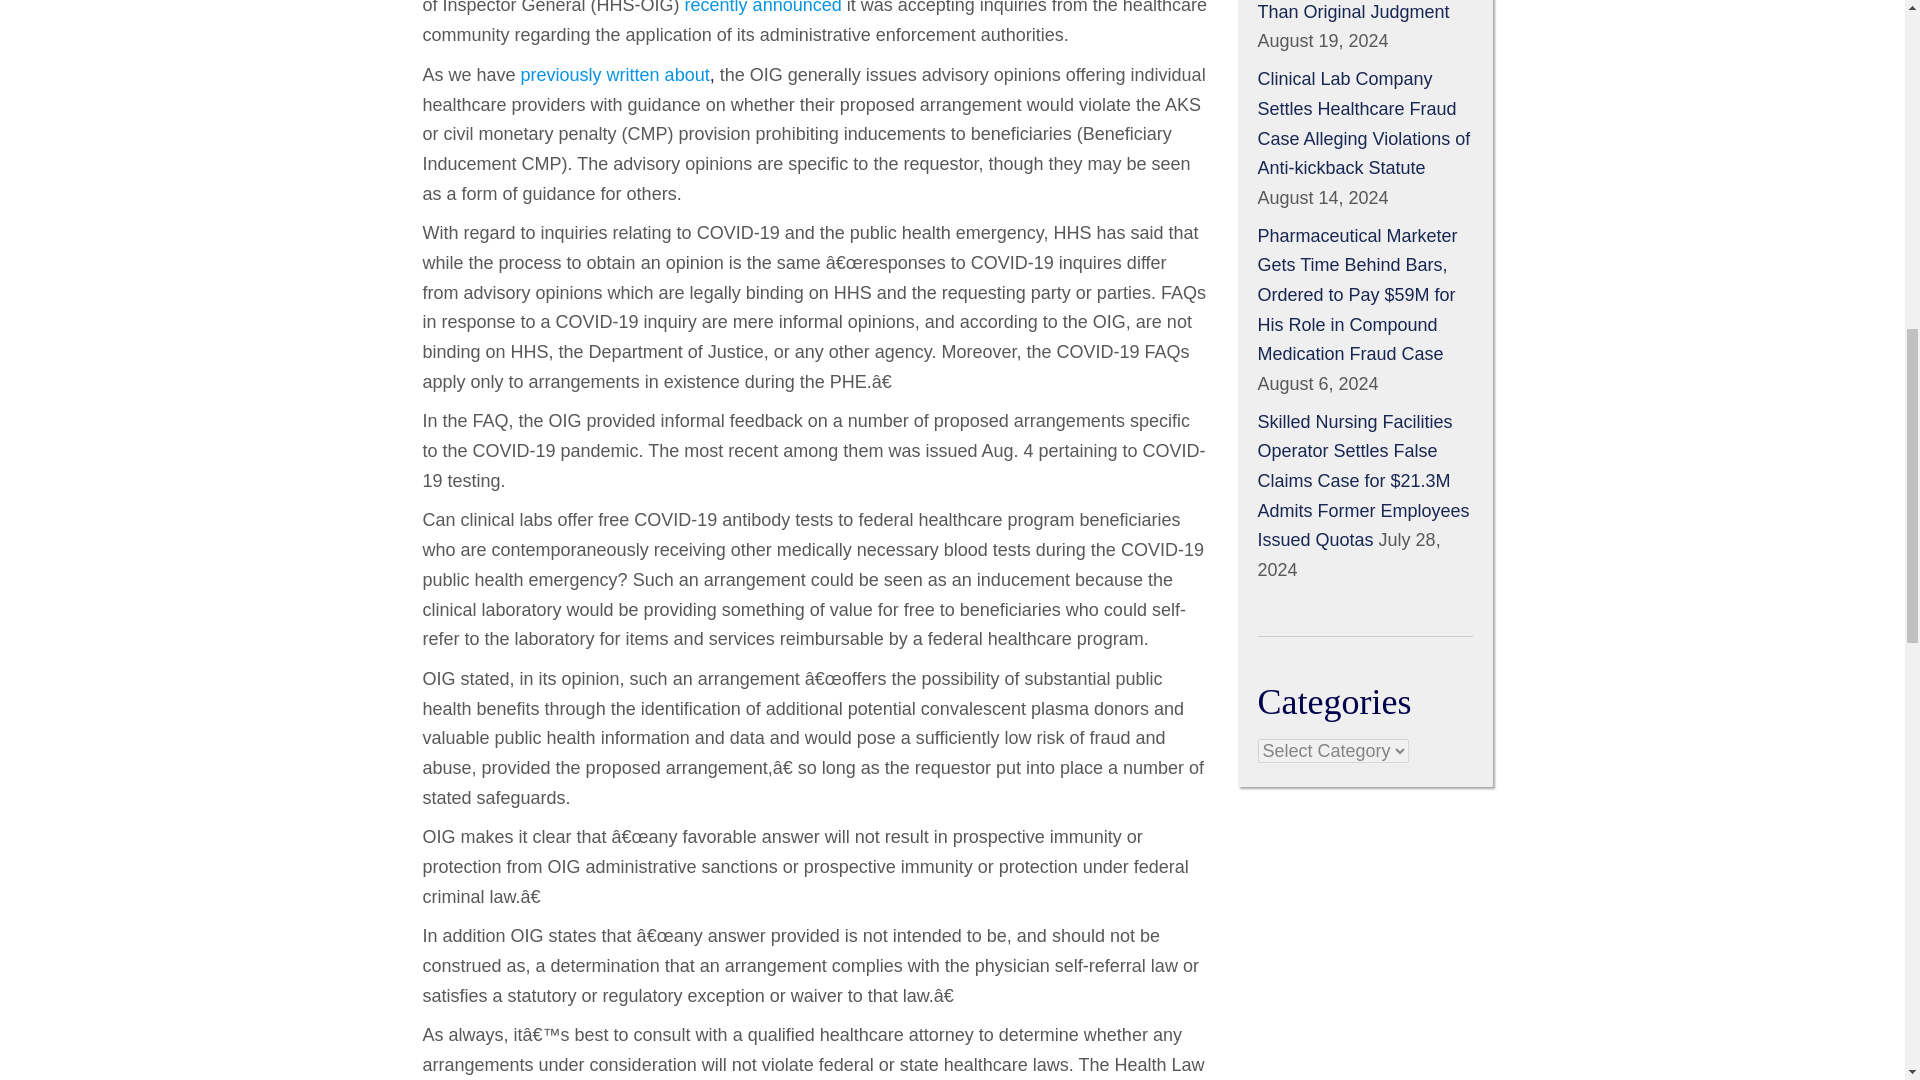 This screenshot has height=1080, width=1920. What do you see at coordinates (766, 8) in the screenshot?
I see `recently announced` at bounding box center [766, 8].